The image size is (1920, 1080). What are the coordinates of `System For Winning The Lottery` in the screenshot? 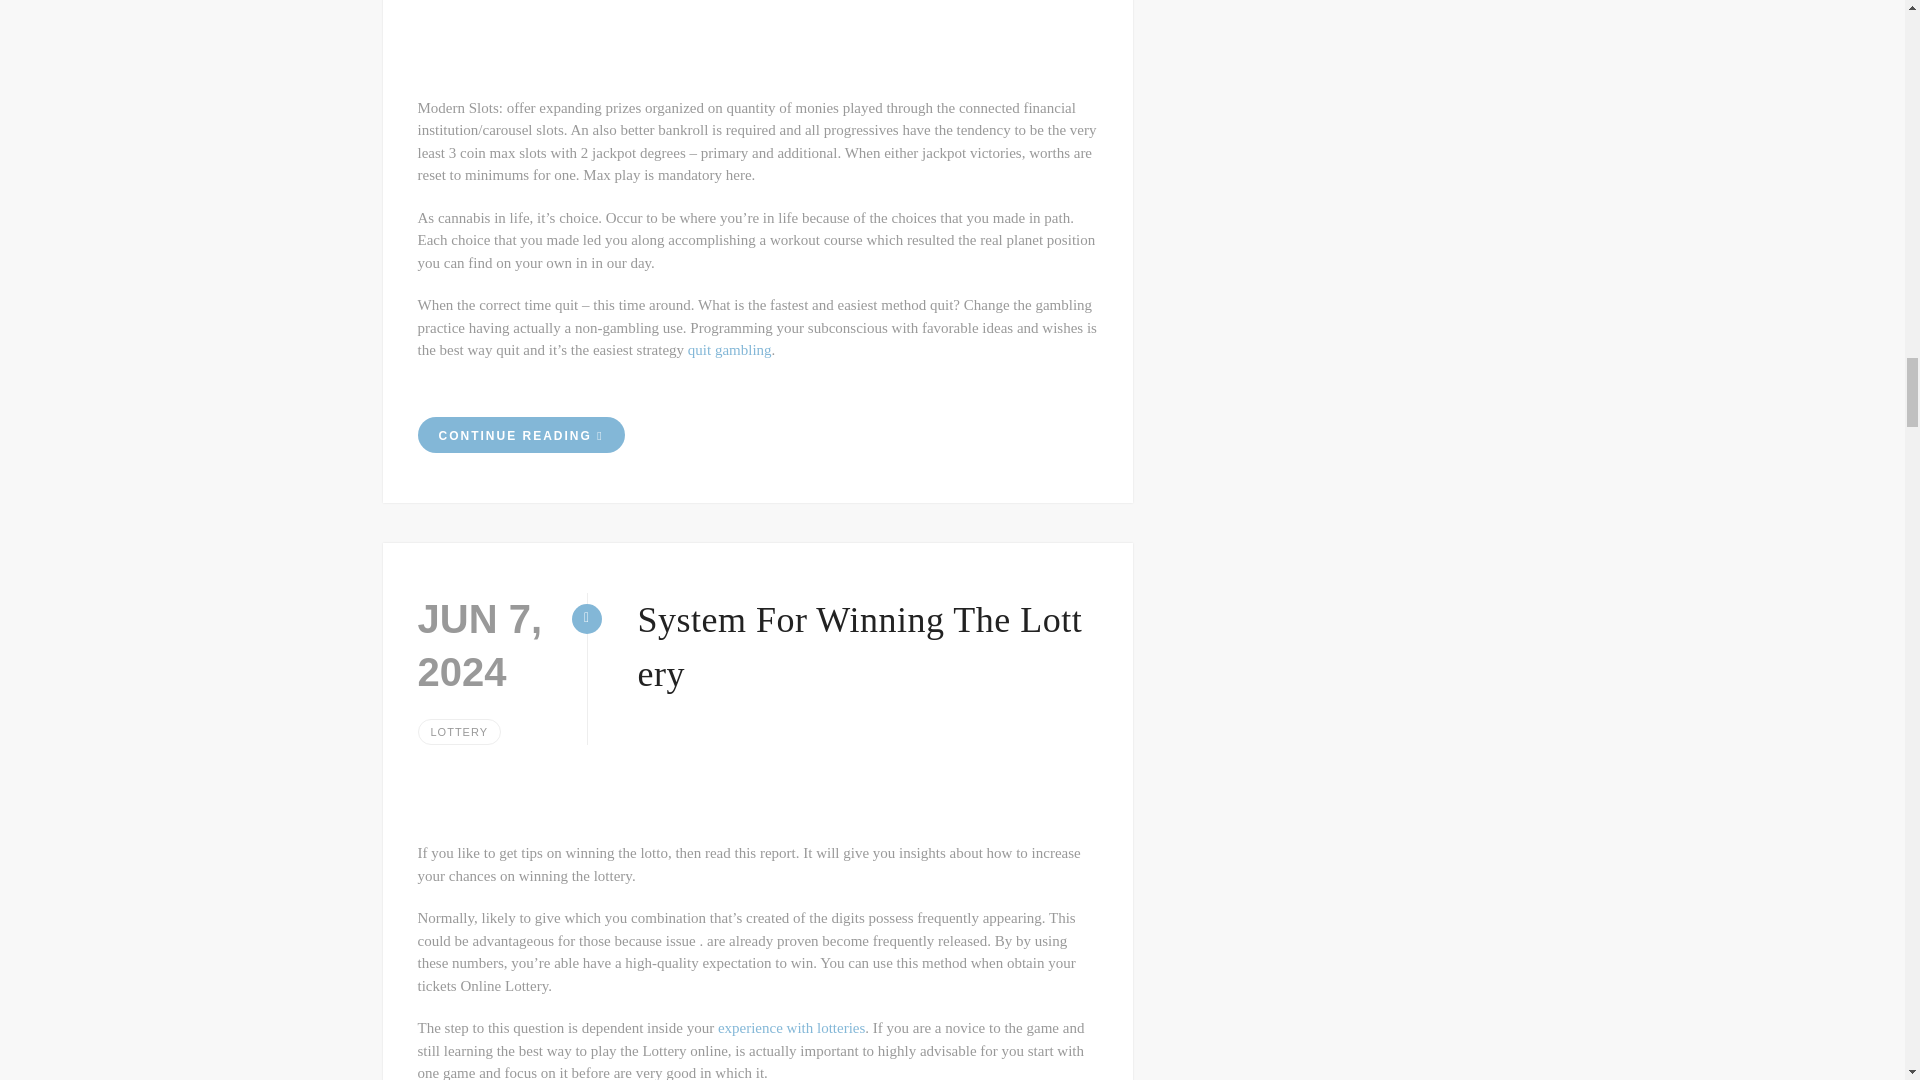 It's located at (860, 647).